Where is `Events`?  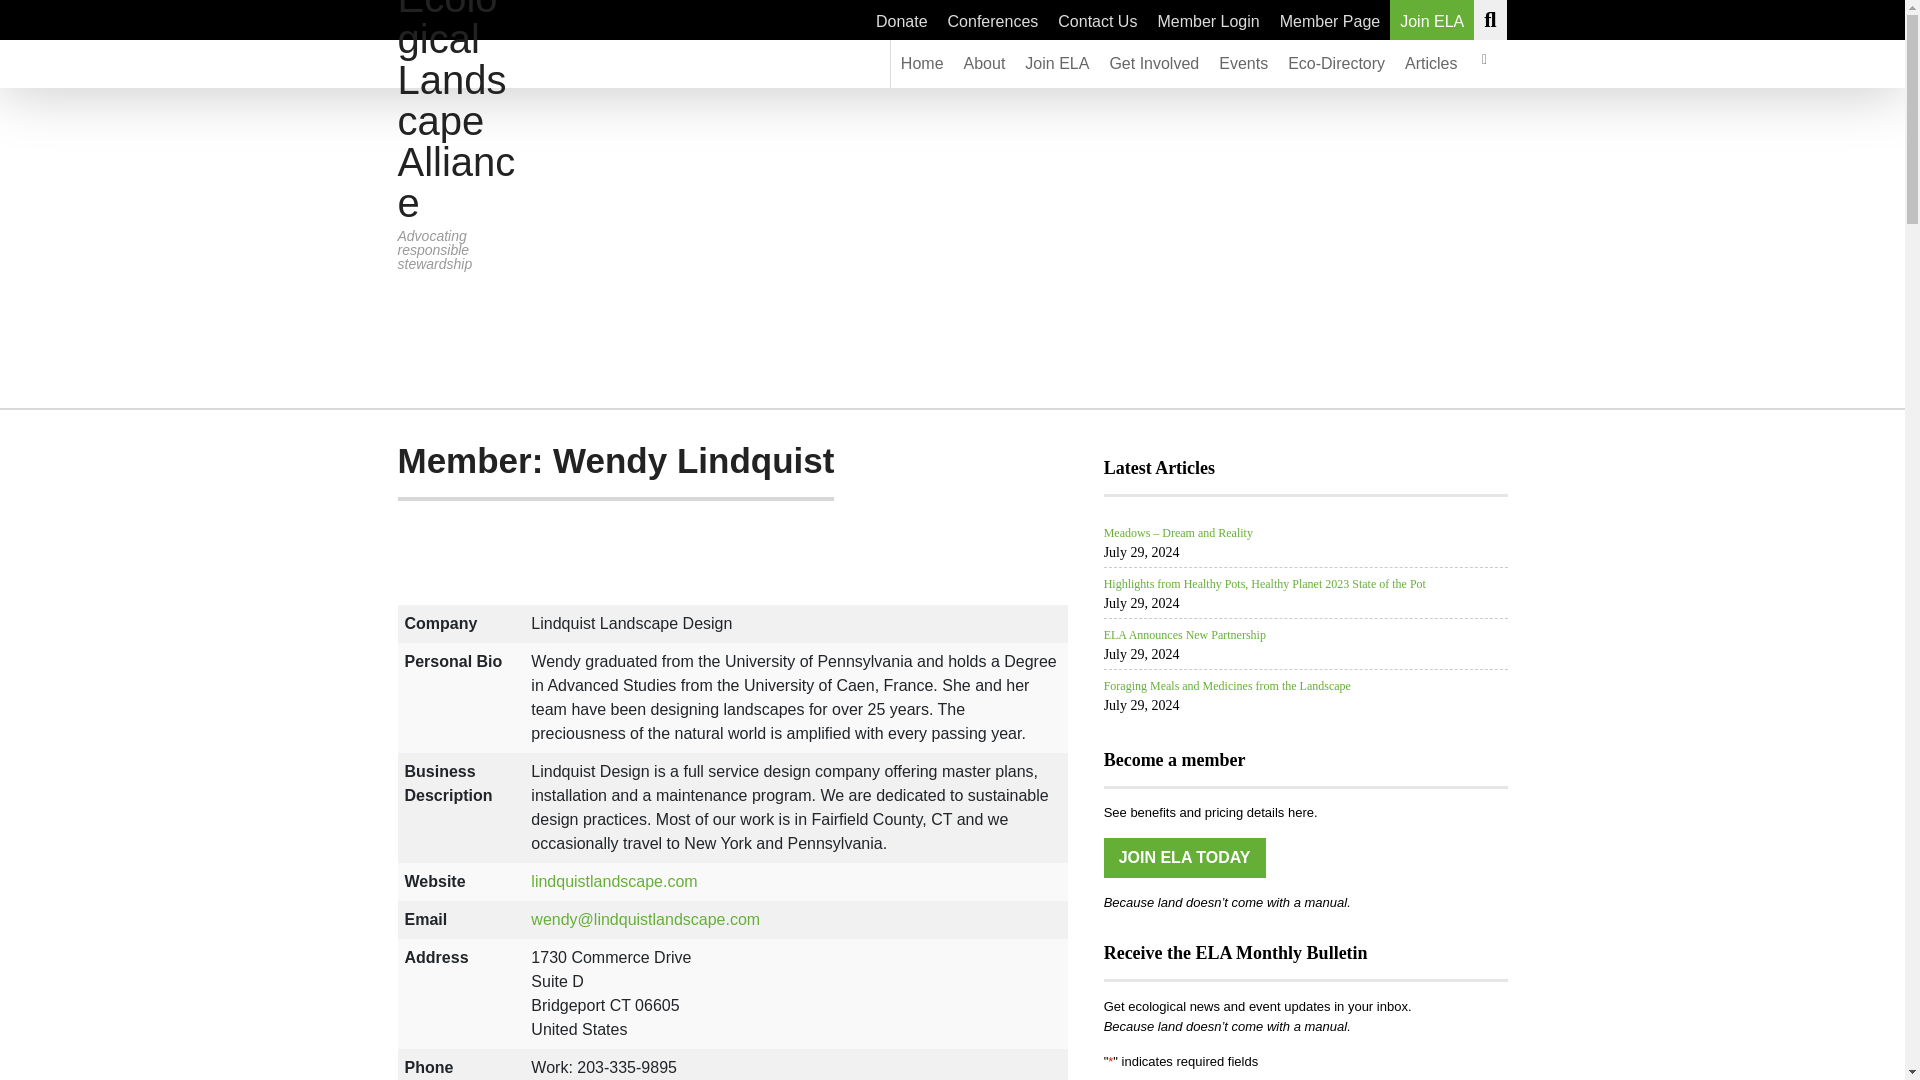
Events is located at coordinates (1244, 63).